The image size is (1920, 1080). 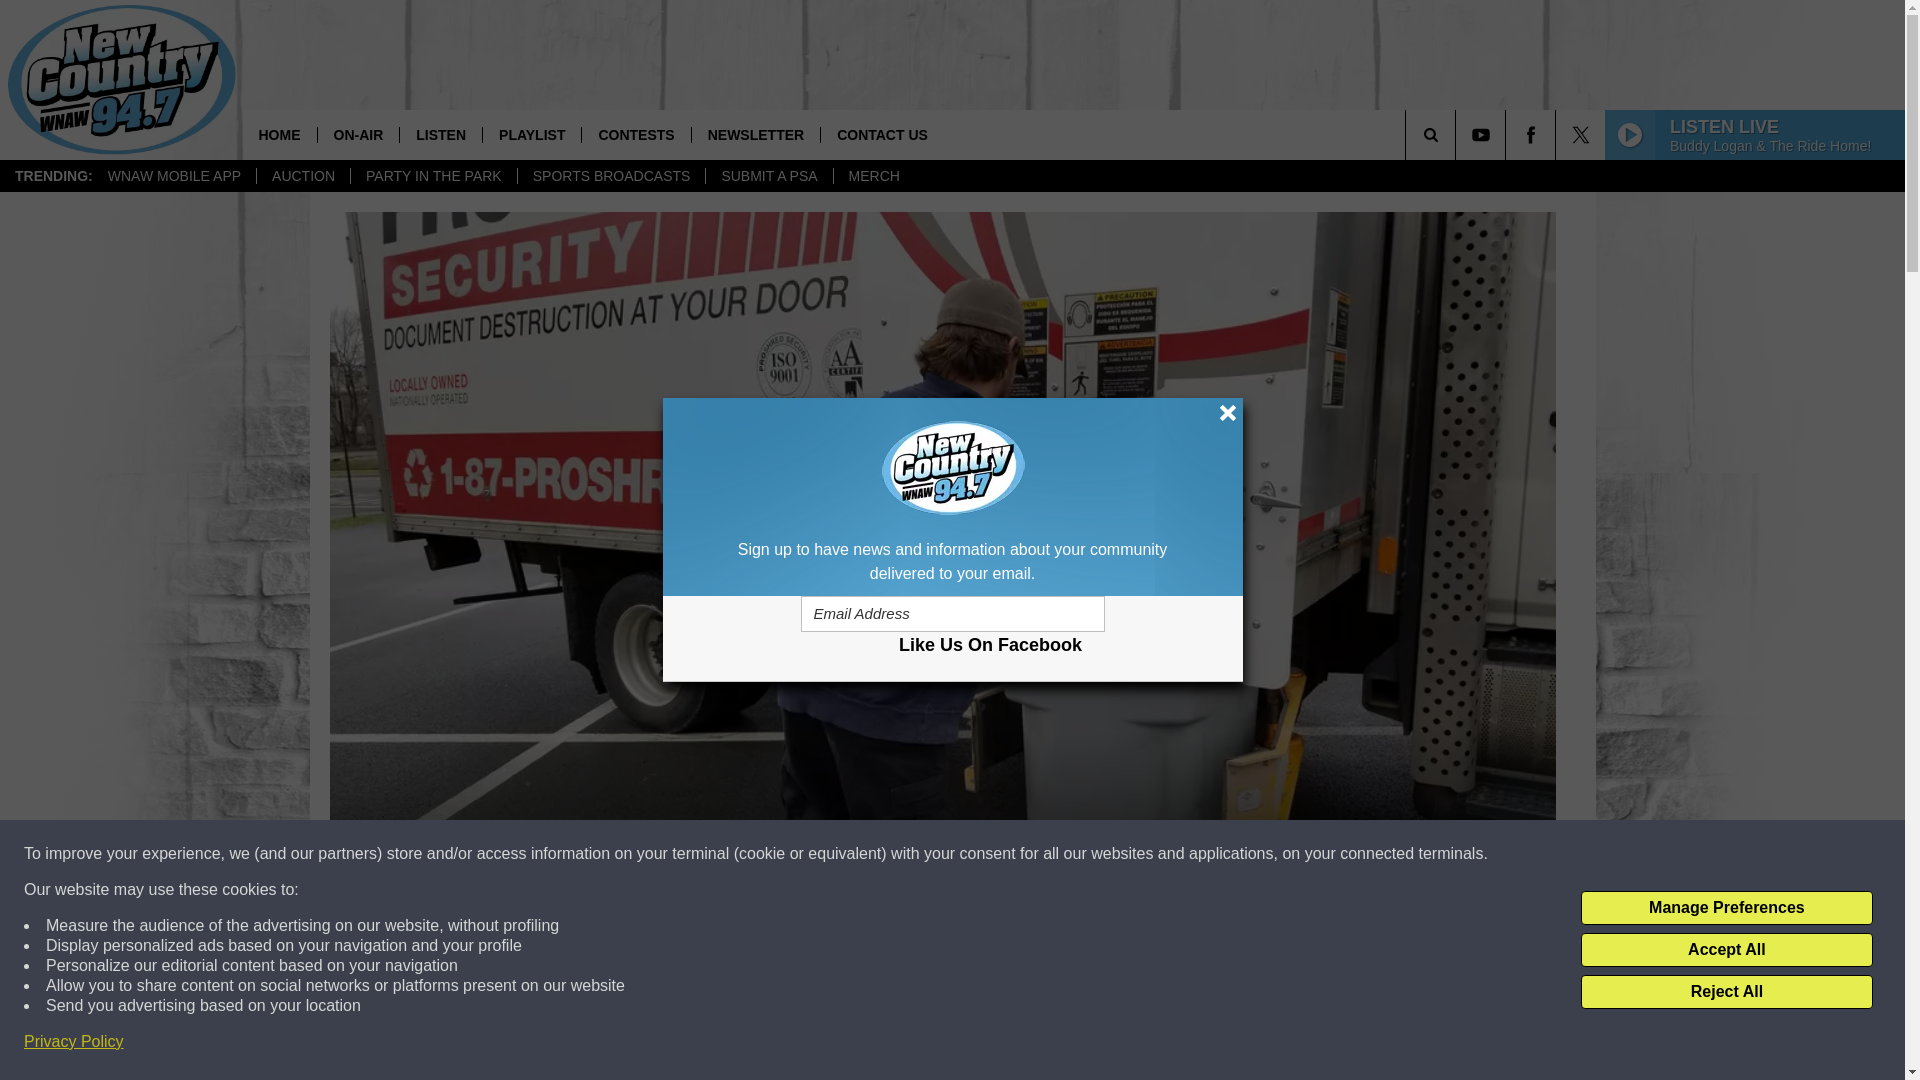 What do you see at coordinates (768, 176) in the screenshot?
I see `SUBMIT A PSA` at bounding box center [768, 176].